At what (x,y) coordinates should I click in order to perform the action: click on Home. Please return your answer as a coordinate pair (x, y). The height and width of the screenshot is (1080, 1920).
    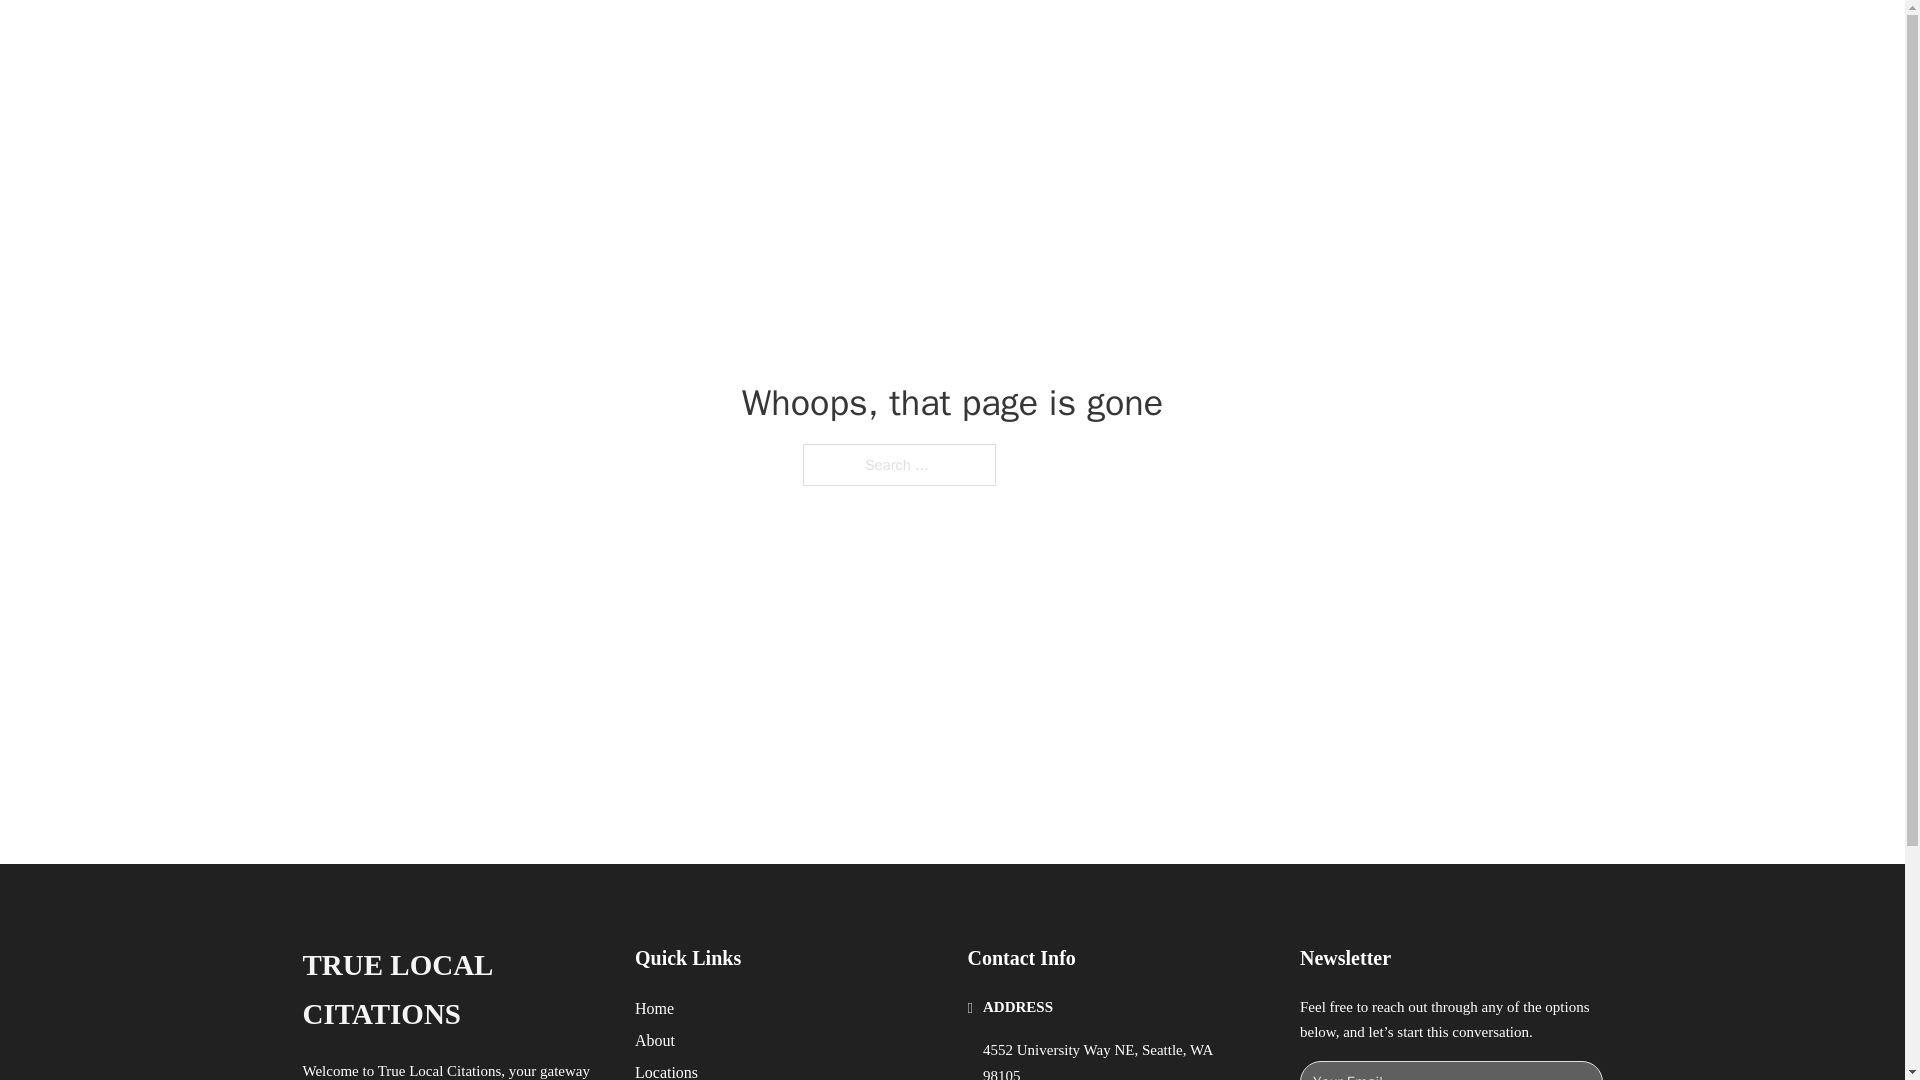
    Looking at the image, I should click on (654, 1008).